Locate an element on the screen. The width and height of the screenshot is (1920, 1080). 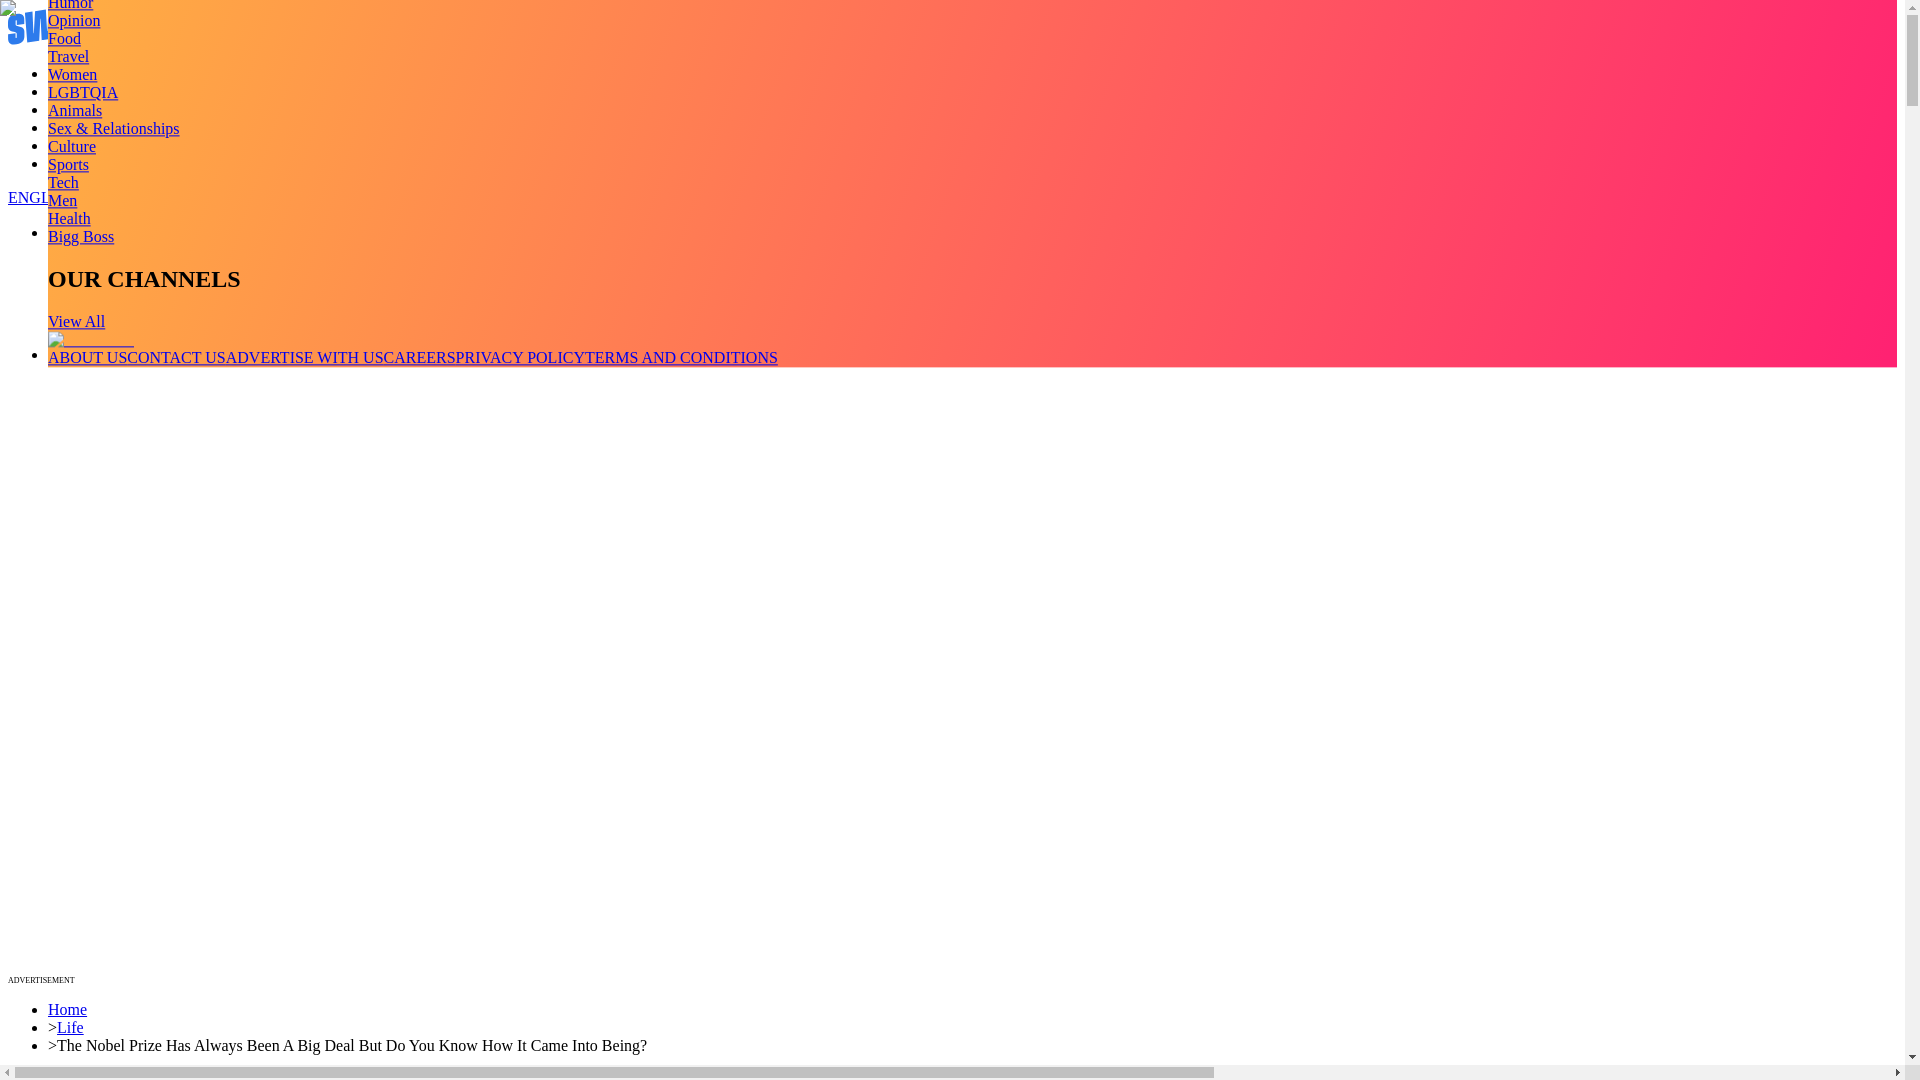
Videos is located at coordinates (70, 92).